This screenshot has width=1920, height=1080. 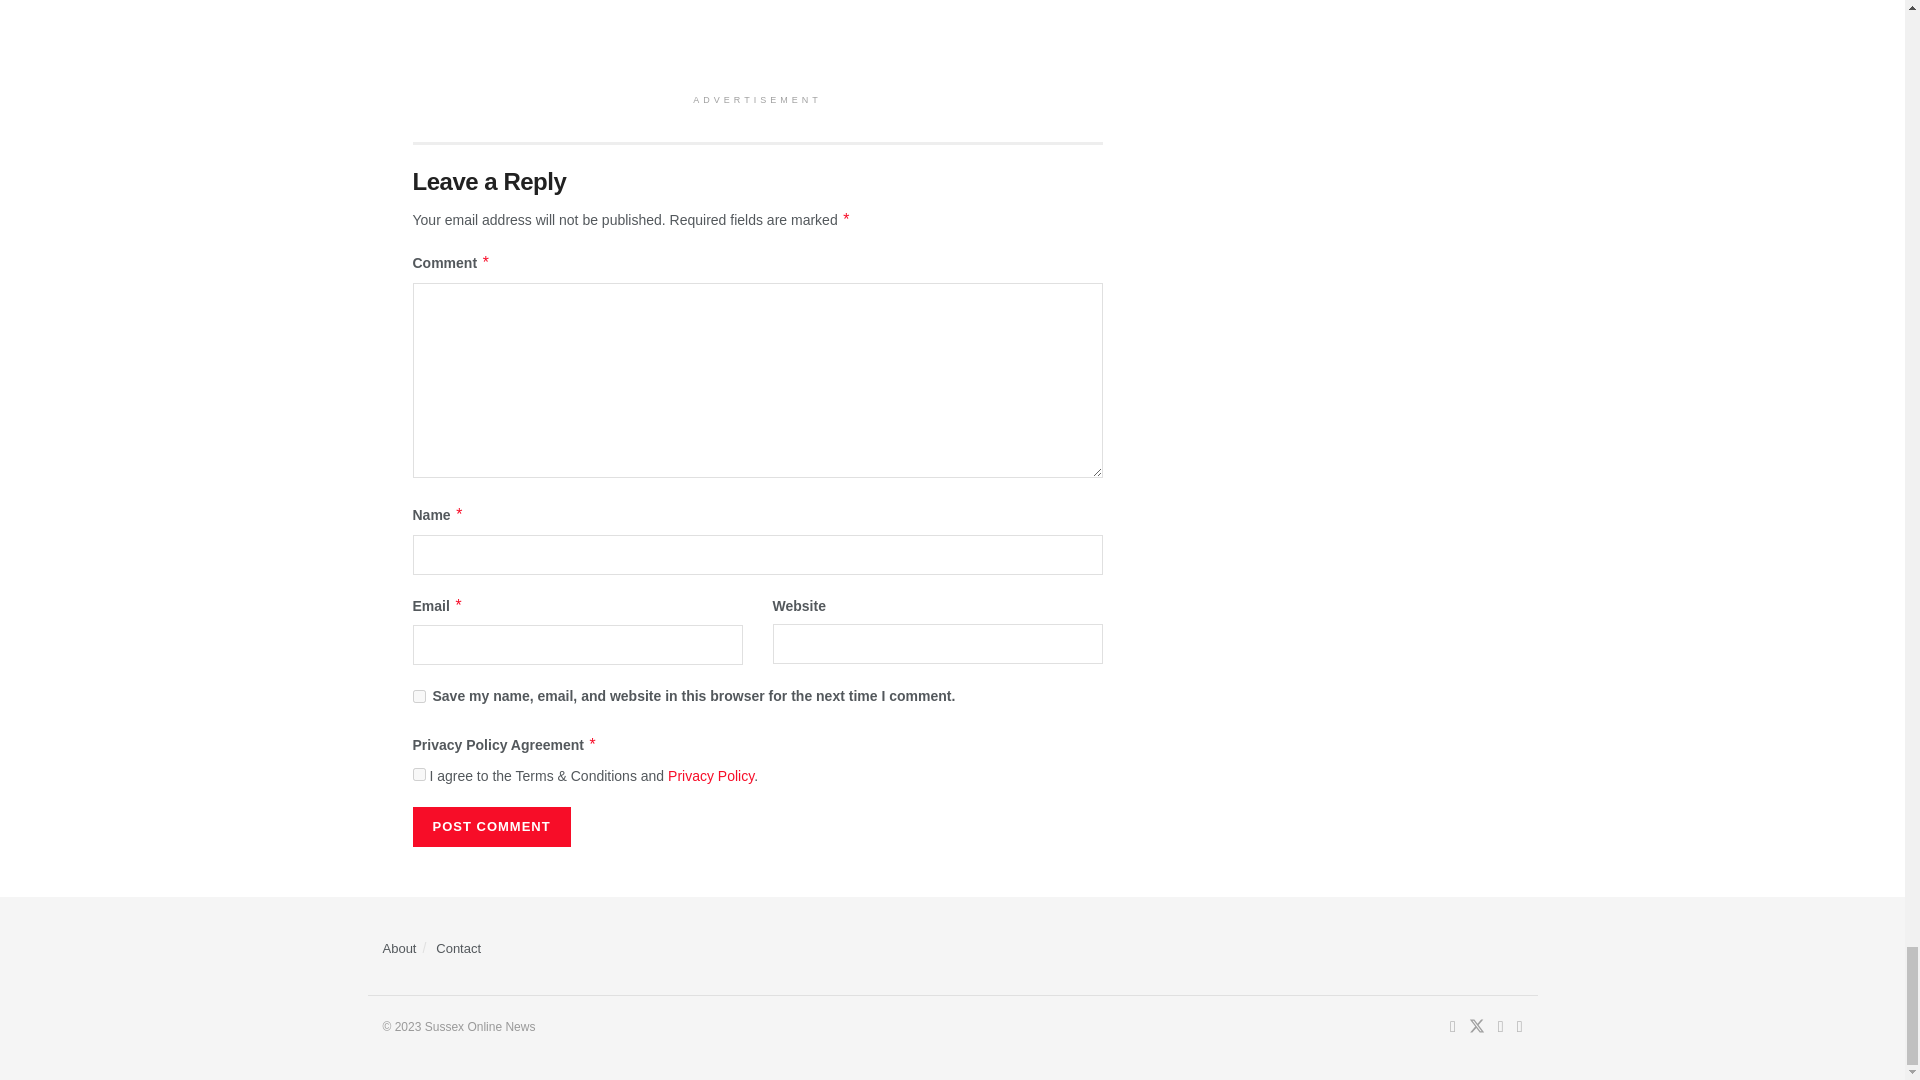 What do you see at coordinates (418, 774) in the screenshot?
I see `on` at bounding box center [418, 774].